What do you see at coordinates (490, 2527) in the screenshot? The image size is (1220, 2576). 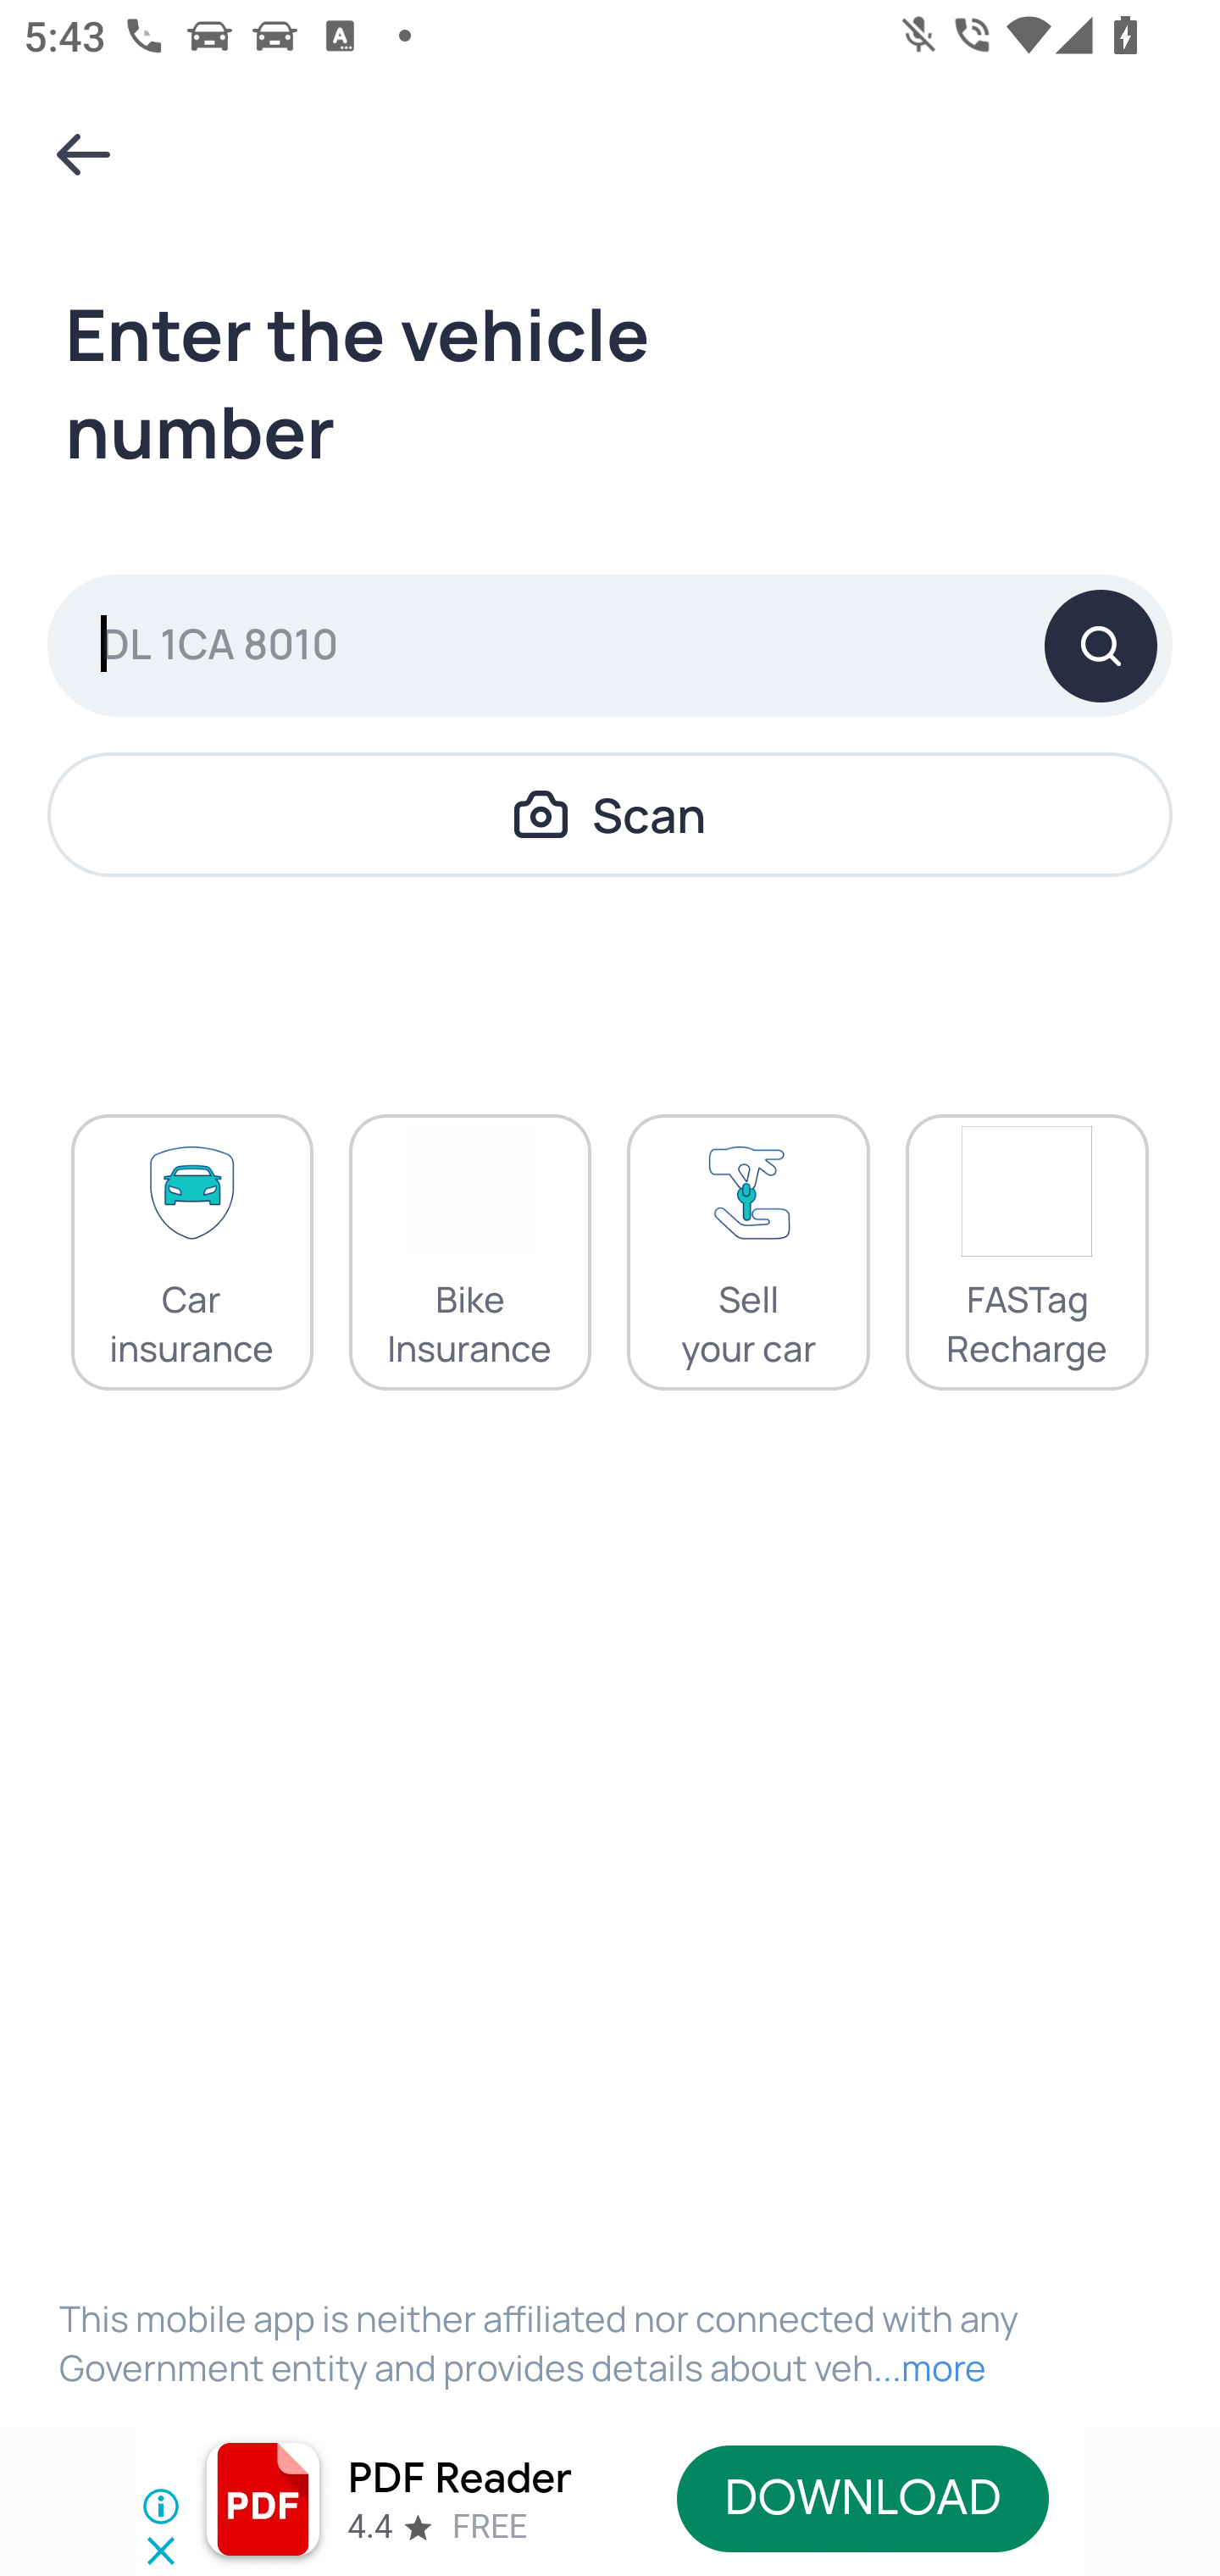 I see `FREE` at bounding box center [490, 2527].